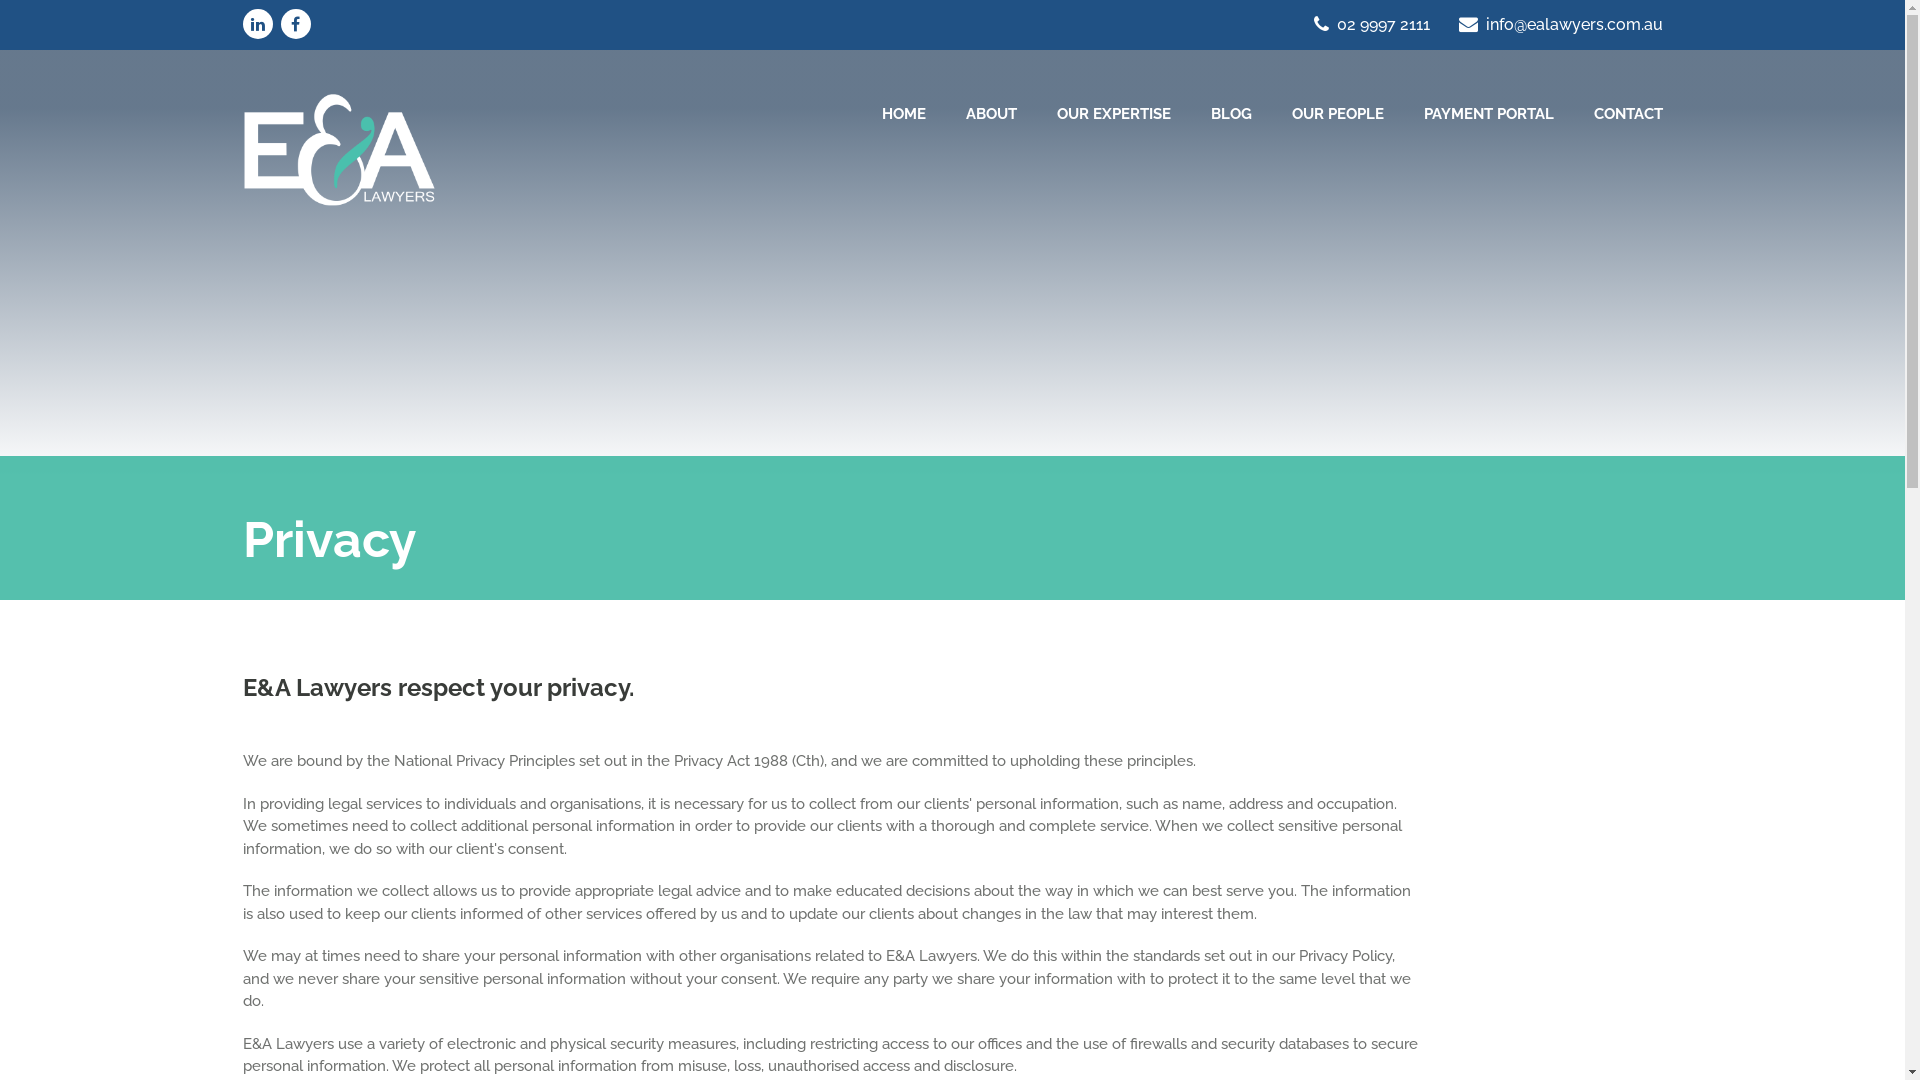 The image size is (1920, 1080). Describe the element at coordinates (1374, 24) in the screenshot. I see `  02 9997 2111` at that location.